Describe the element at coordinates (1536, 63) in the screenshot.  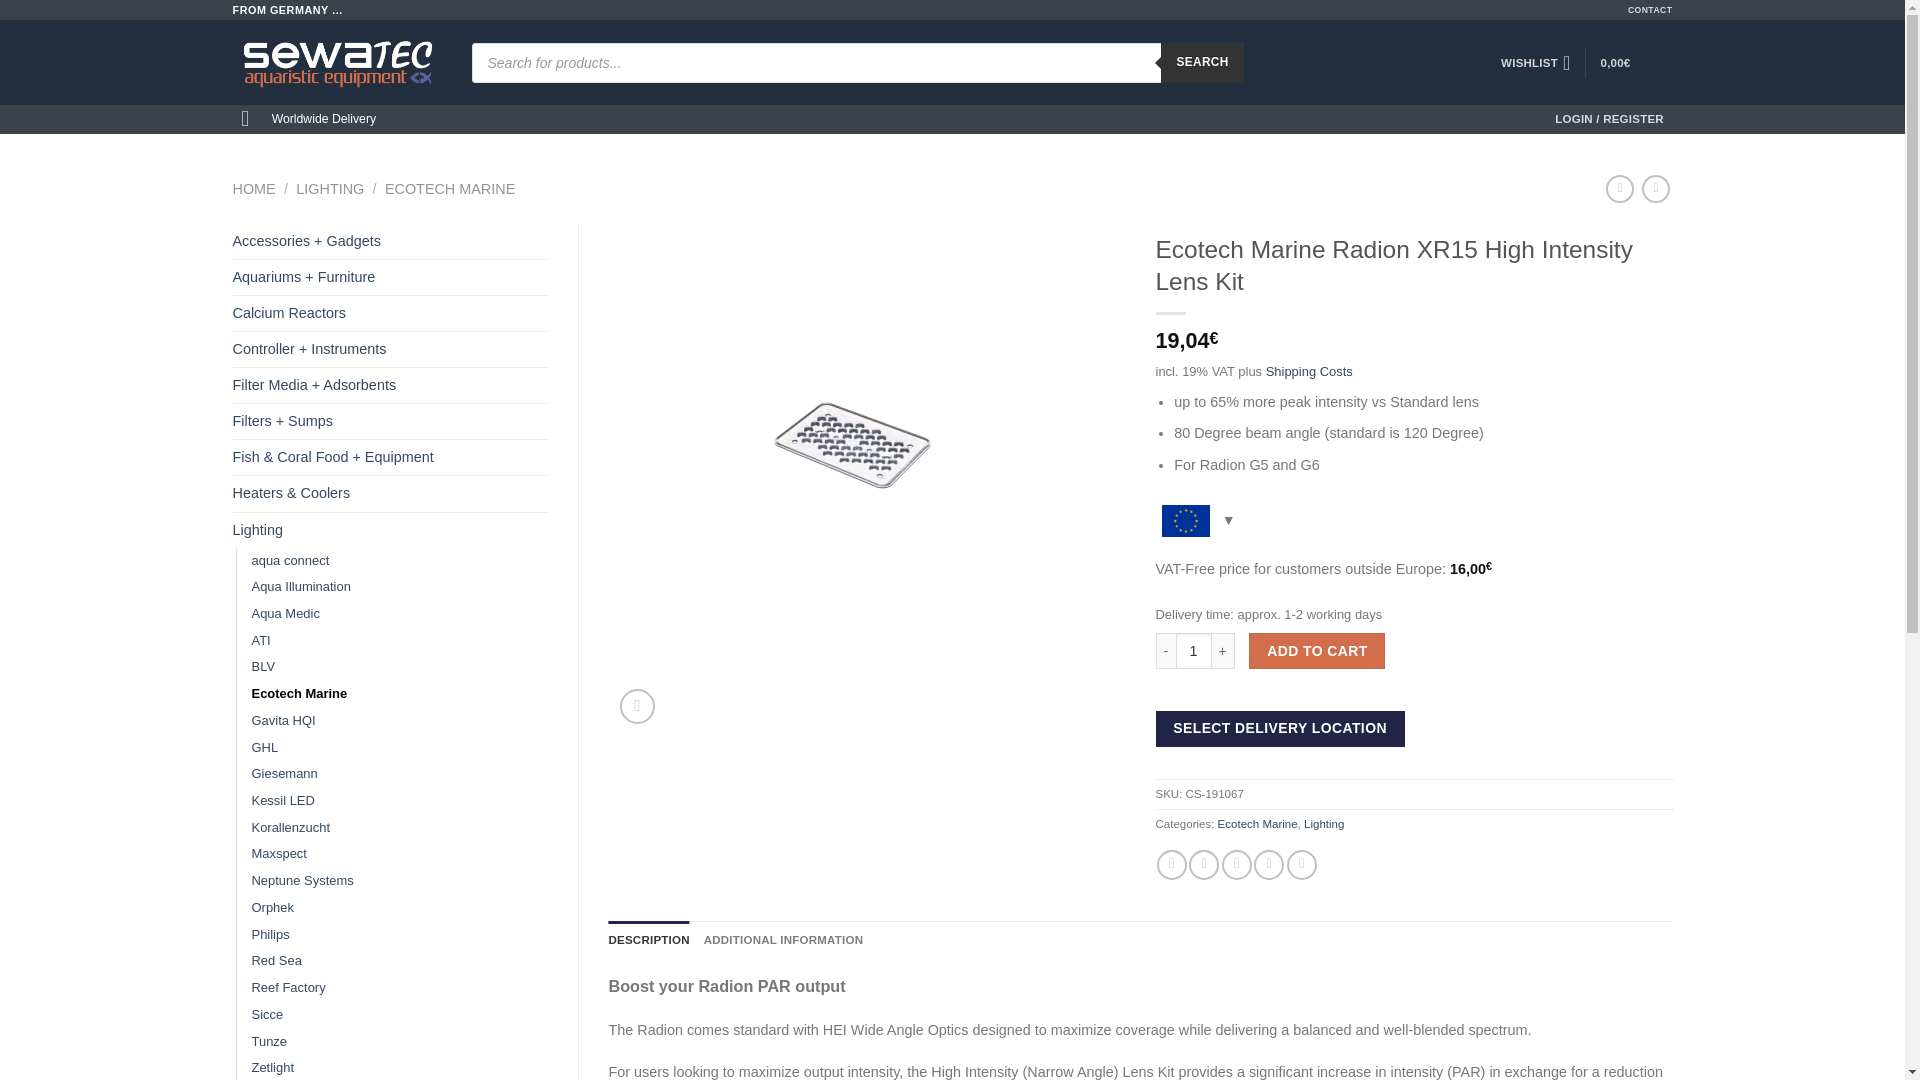
I see `Wishlist` at that location.